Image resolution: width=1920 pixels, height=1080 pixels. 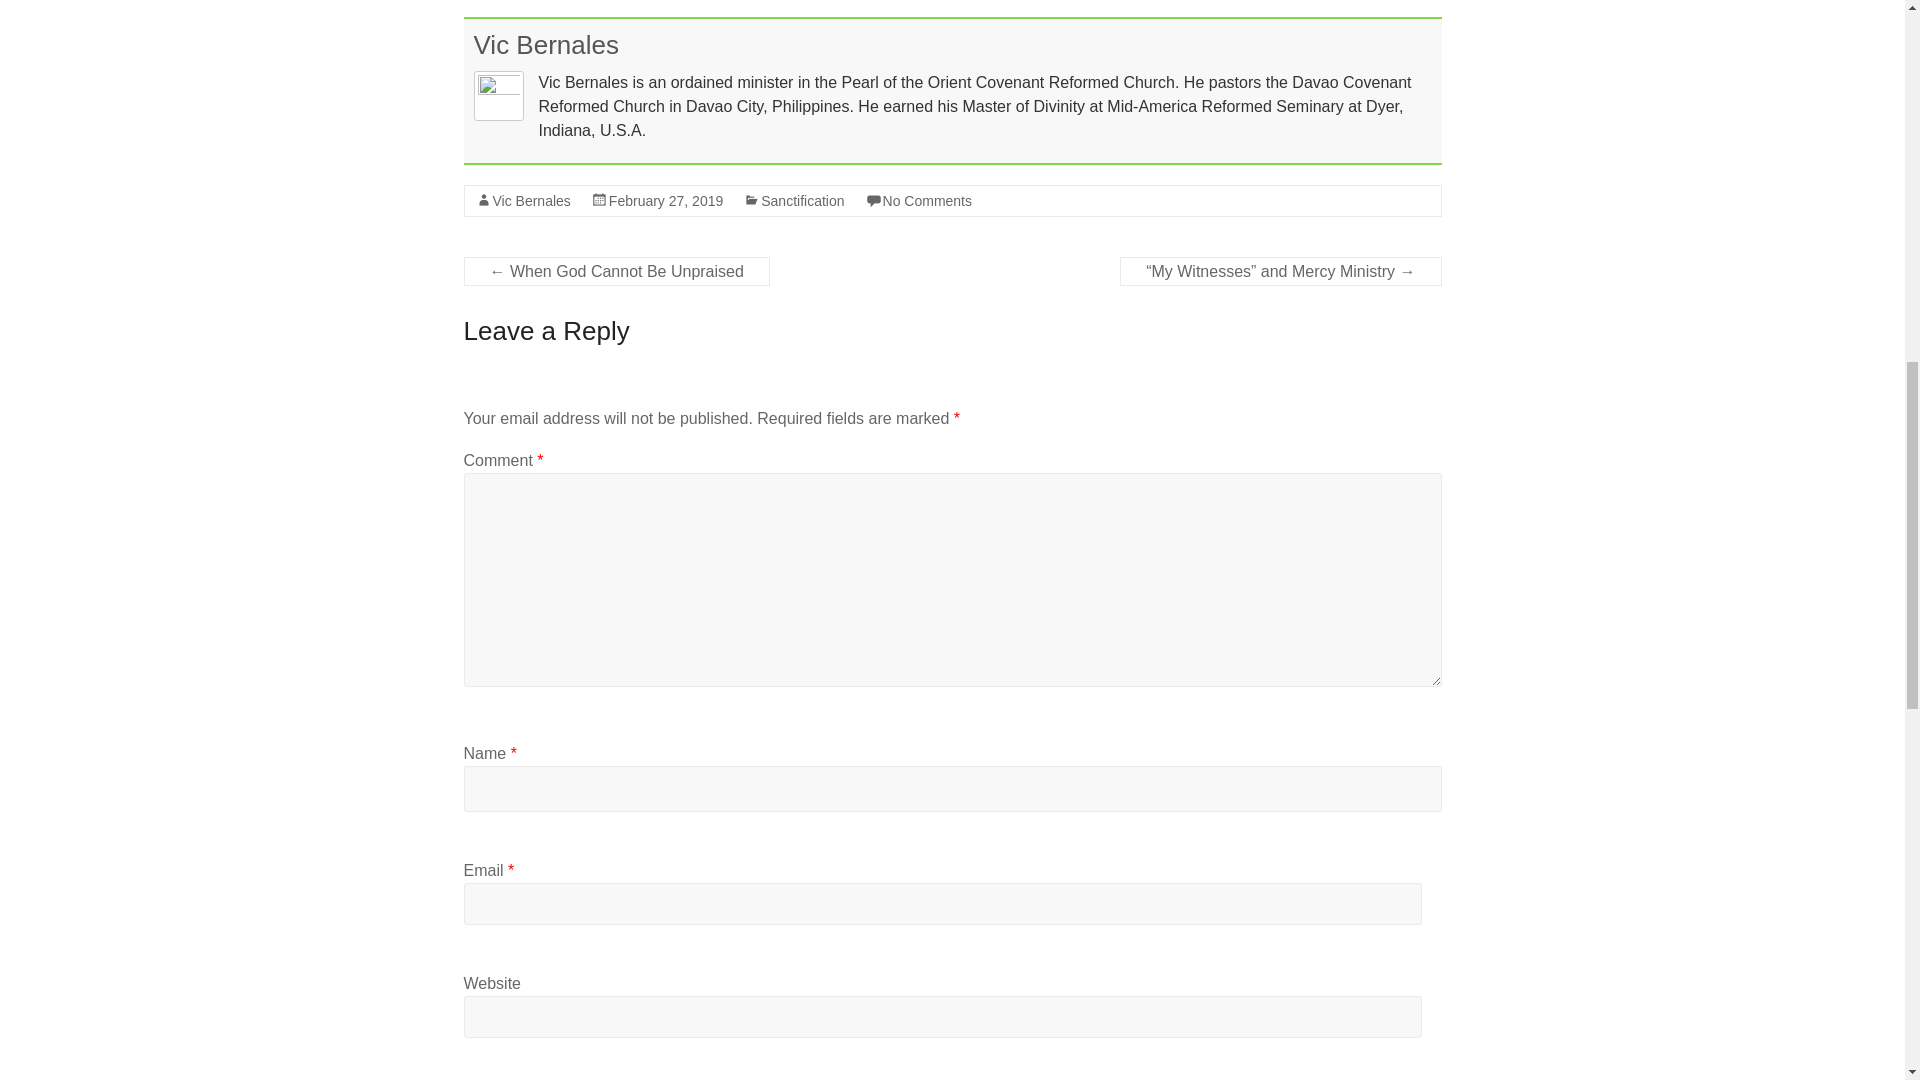 I want to click on Vic Bernales, so click(x=530, y=201).